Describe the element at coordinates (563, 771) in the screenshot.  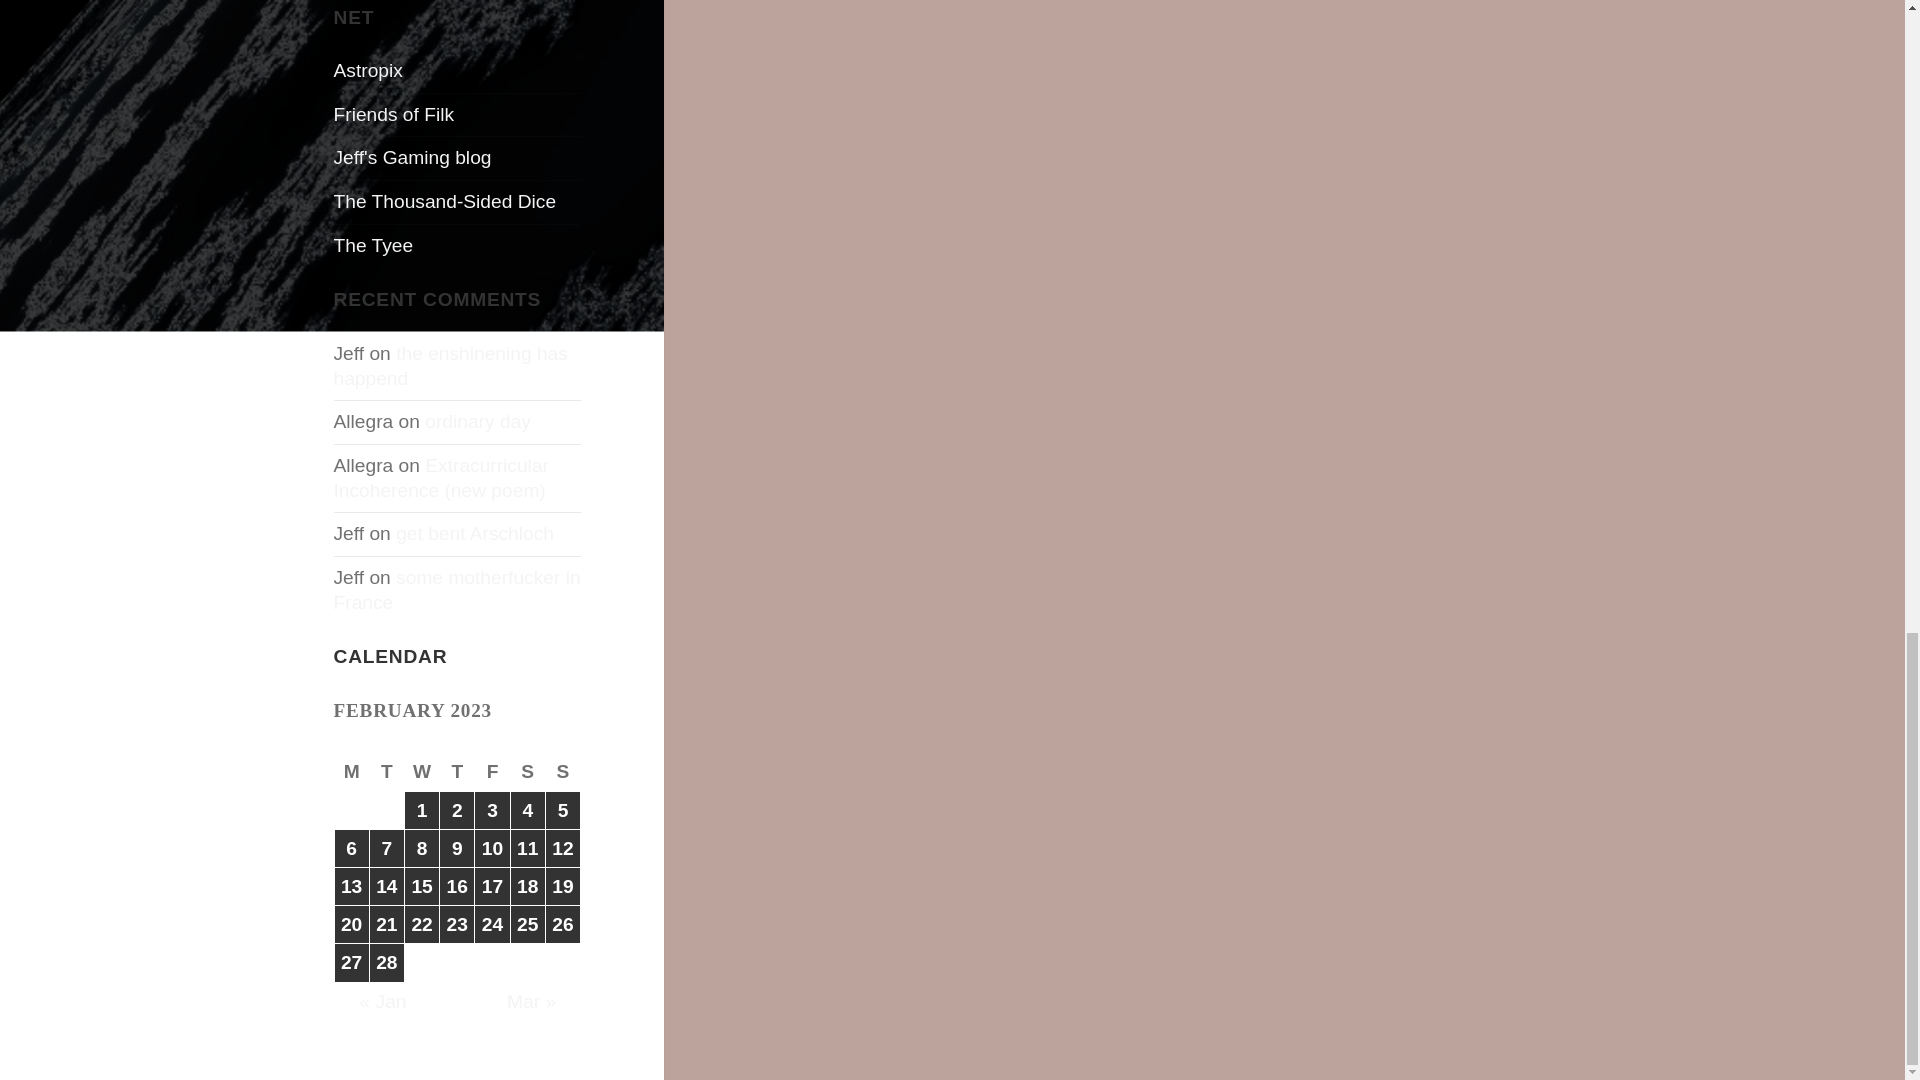
I see `Sunday` at that location.